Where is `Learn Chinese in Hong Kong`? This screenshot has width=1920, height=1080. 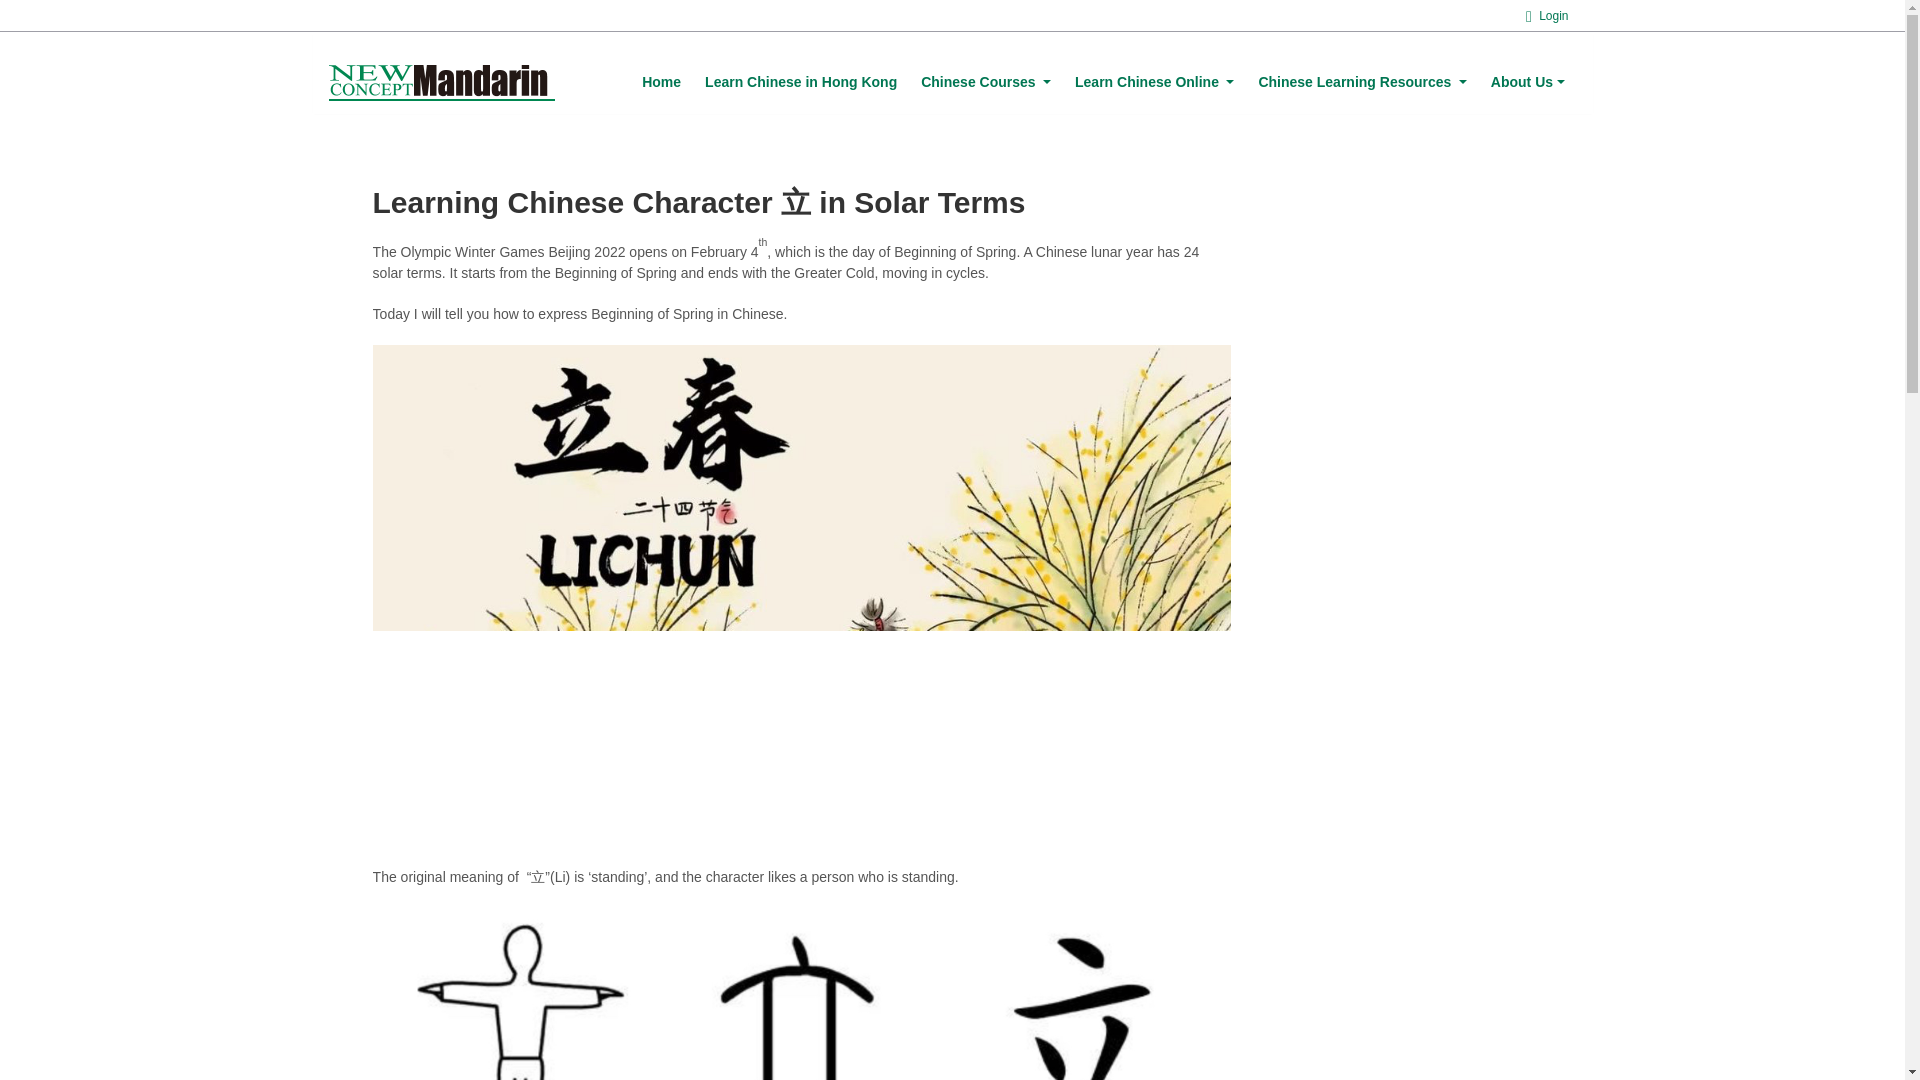
Learn Chinese in Hong Kong is located at coordinates (800, 82).